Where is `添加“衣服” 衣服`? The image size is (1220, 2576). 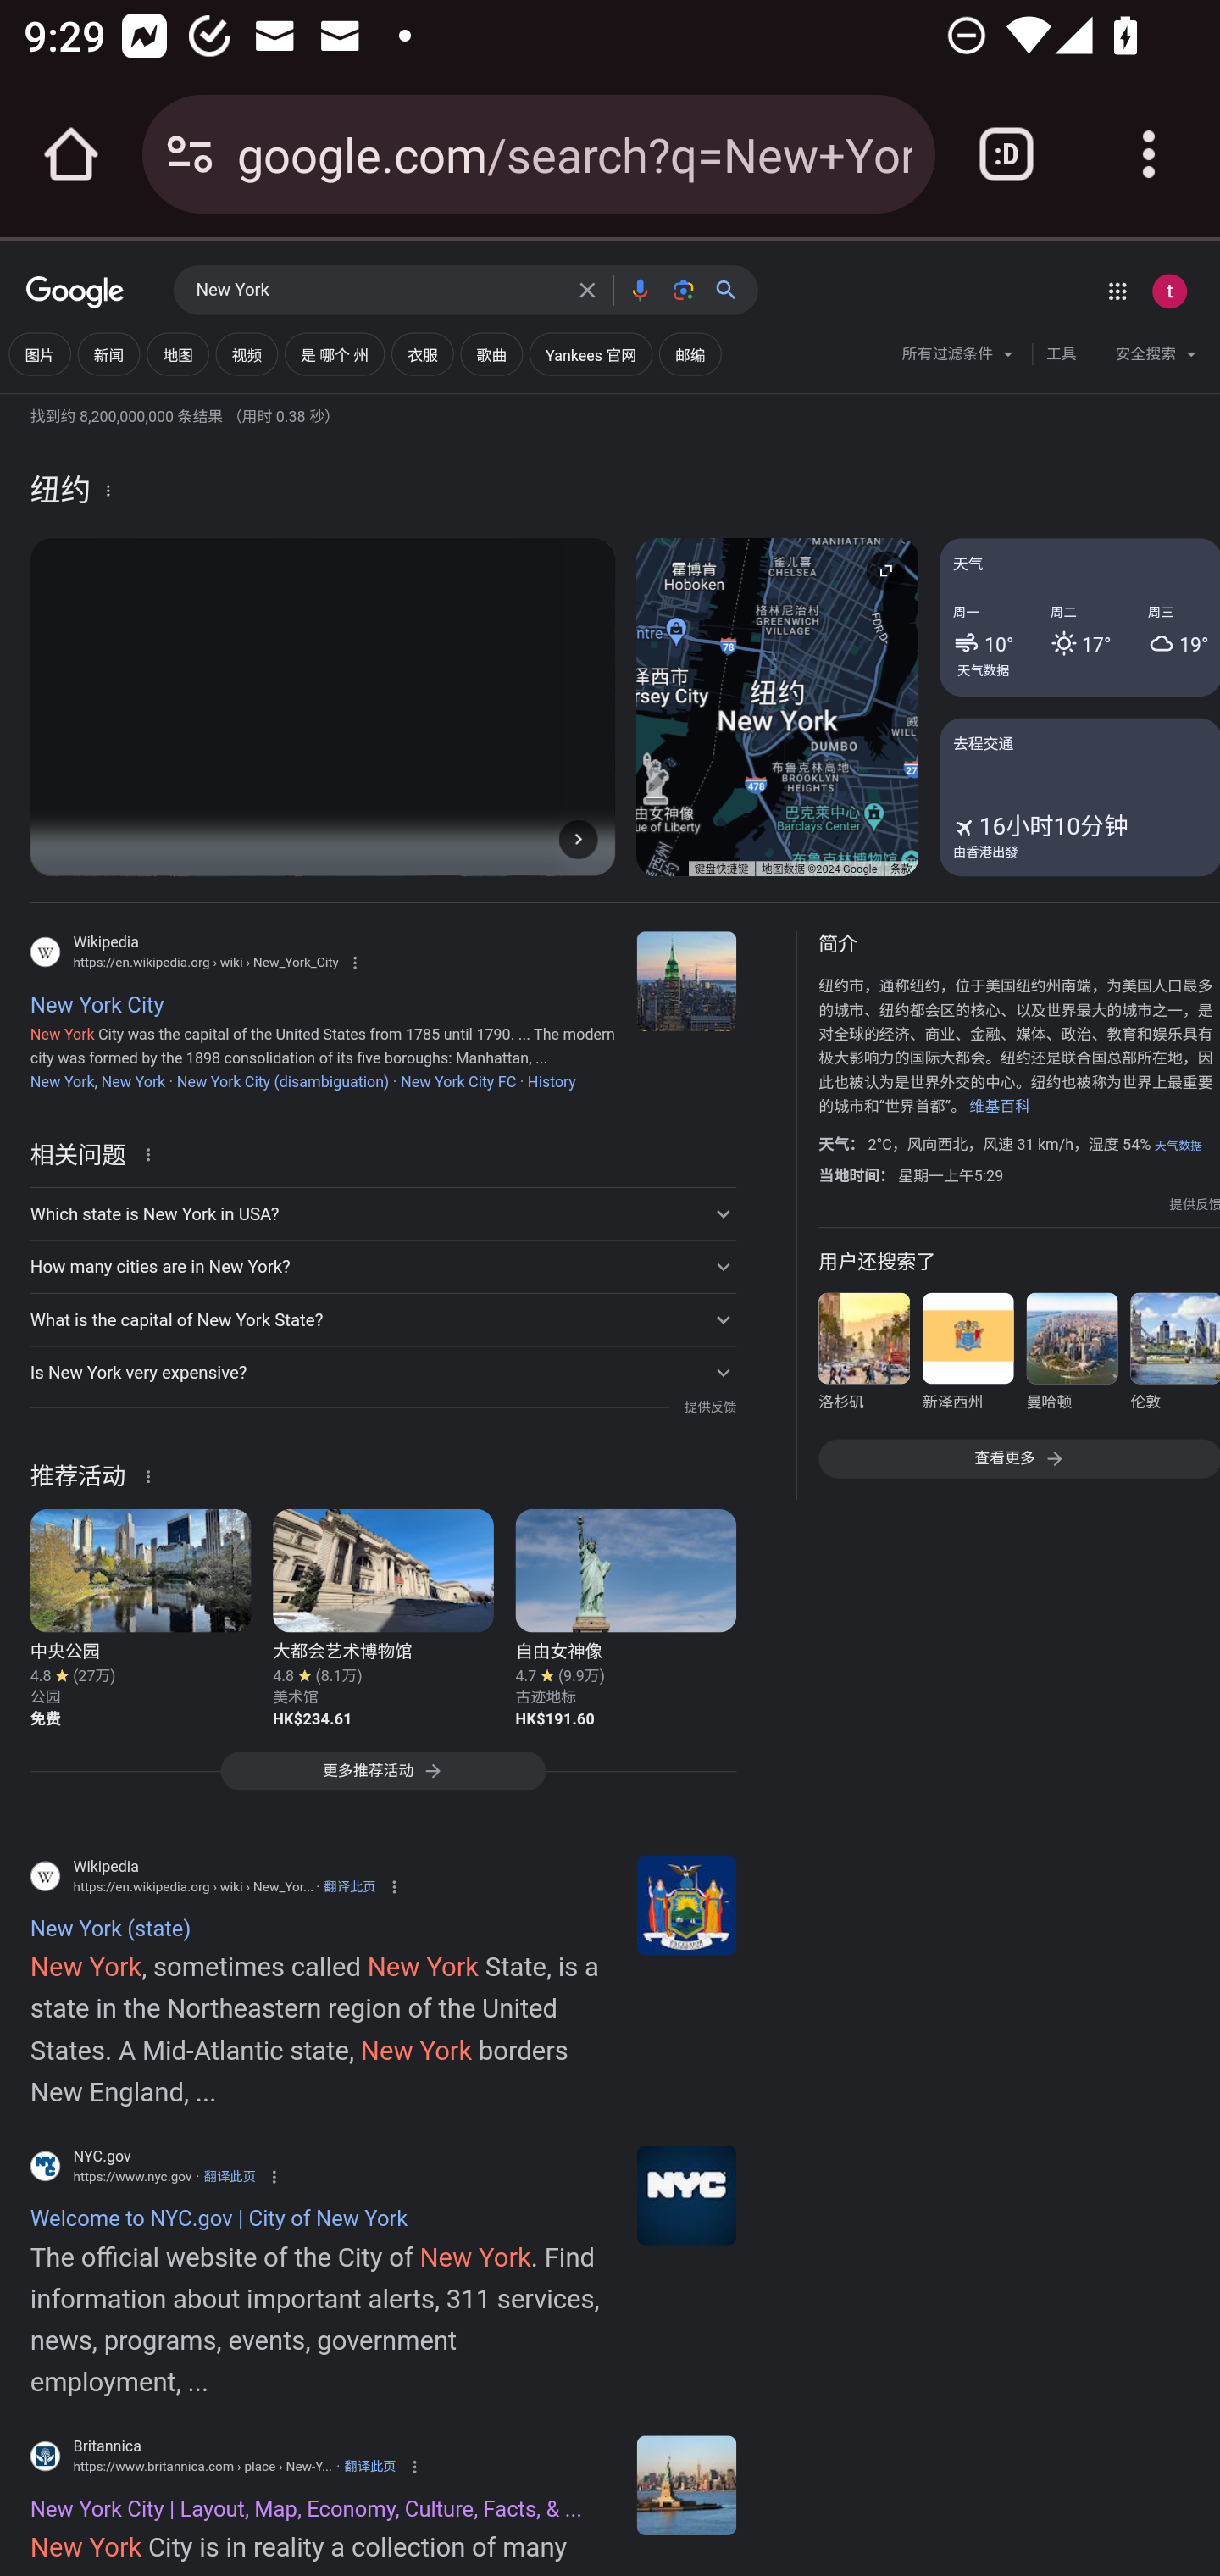 添加“衣服” 衣服 is located at coordinates (422, 354).